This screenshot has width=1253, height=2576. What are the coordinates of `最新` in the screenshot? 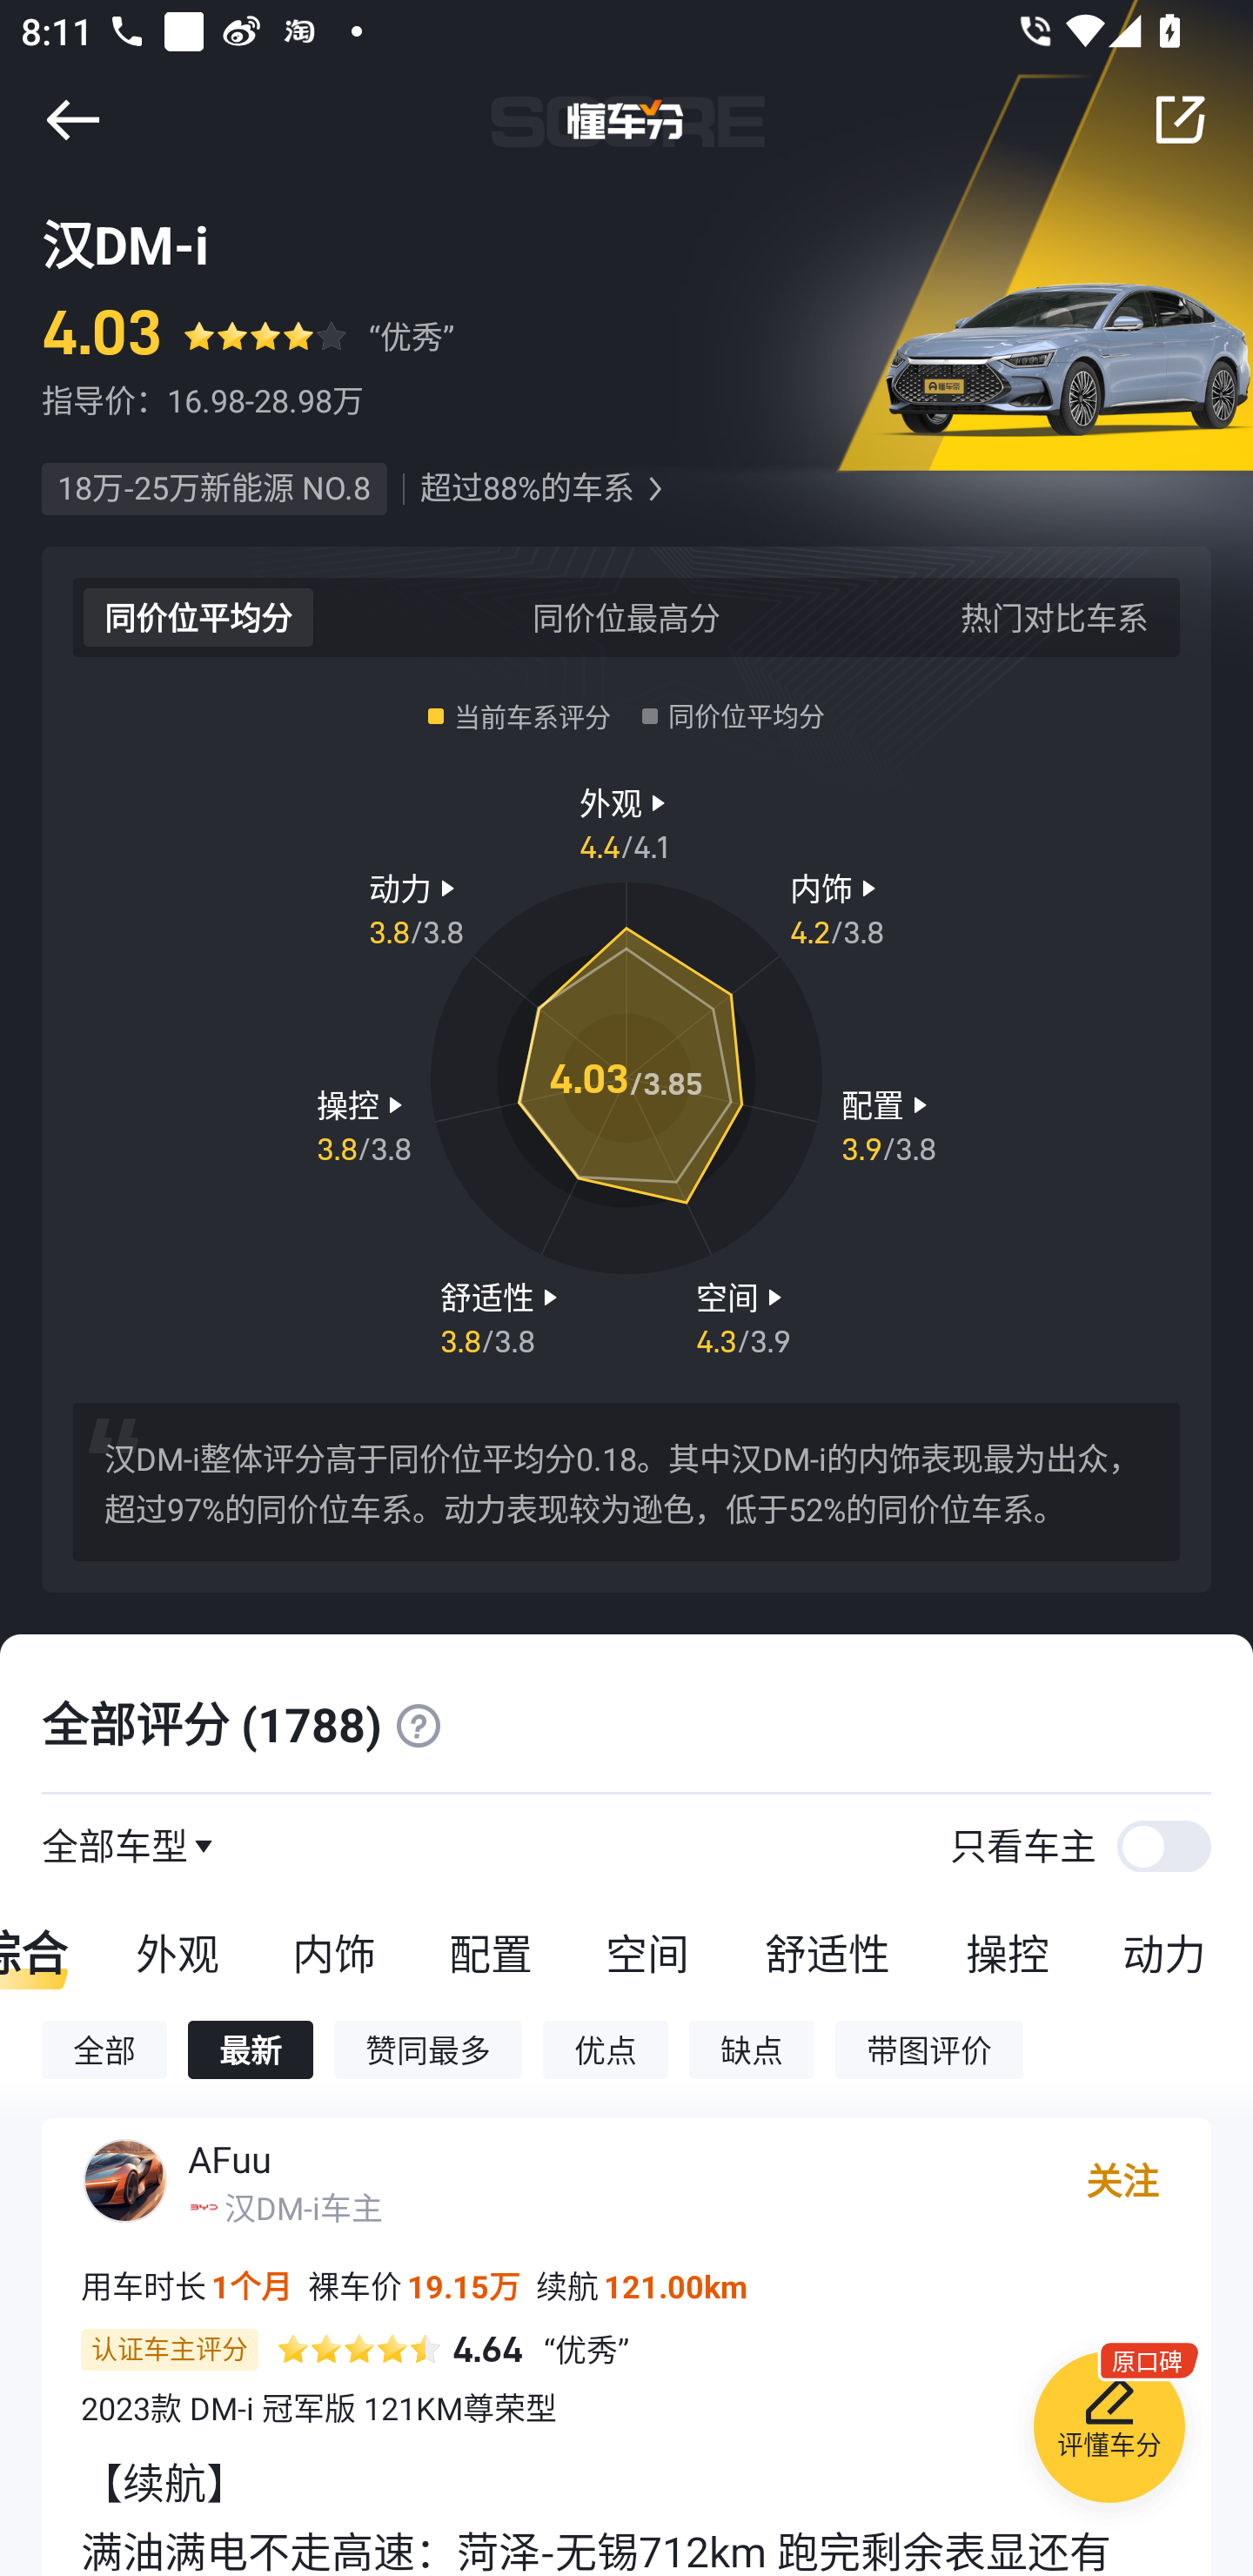 It's located at (251, 2049).